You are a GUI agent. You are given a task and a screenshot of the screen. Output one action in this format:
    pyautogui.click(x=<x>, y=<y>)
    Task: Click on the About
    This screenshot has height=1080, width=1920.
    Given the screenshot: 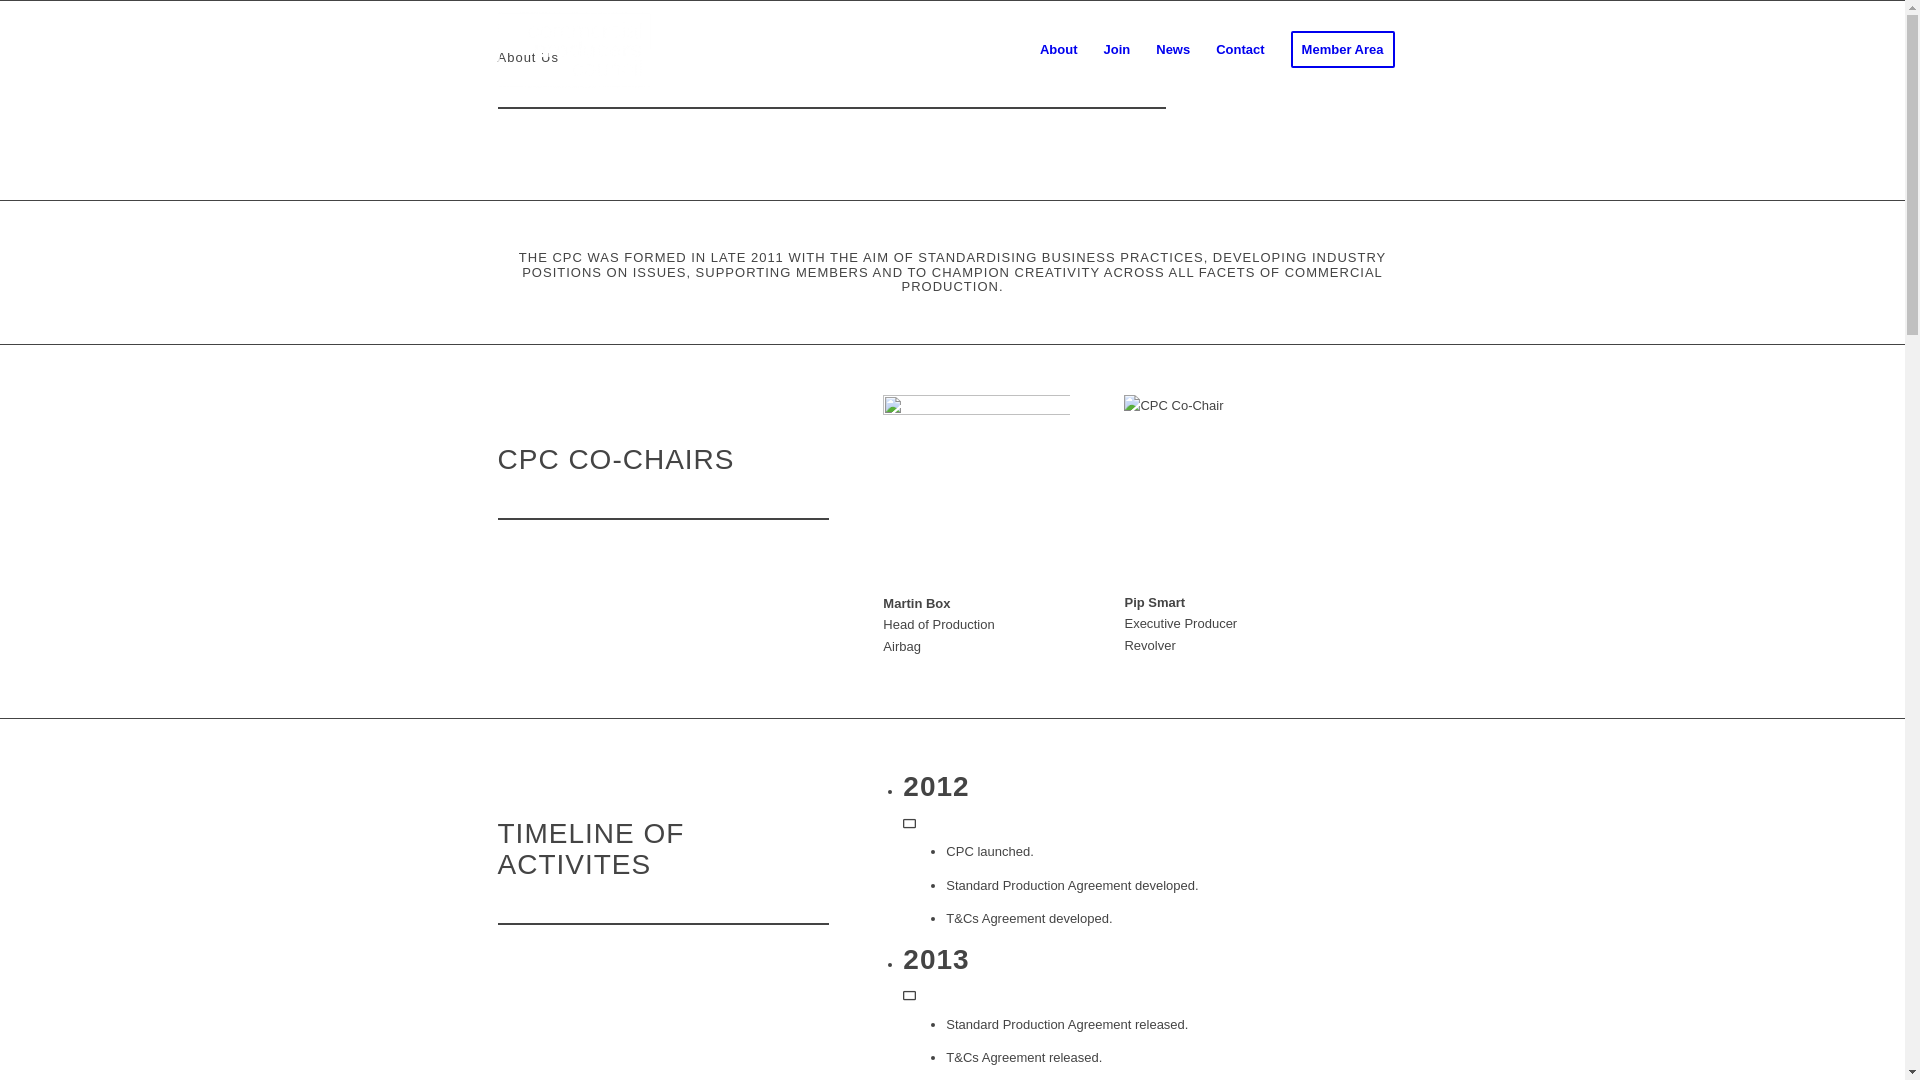 What is the action you would take?
    pyautogui.click(x=1059, y=50)
    